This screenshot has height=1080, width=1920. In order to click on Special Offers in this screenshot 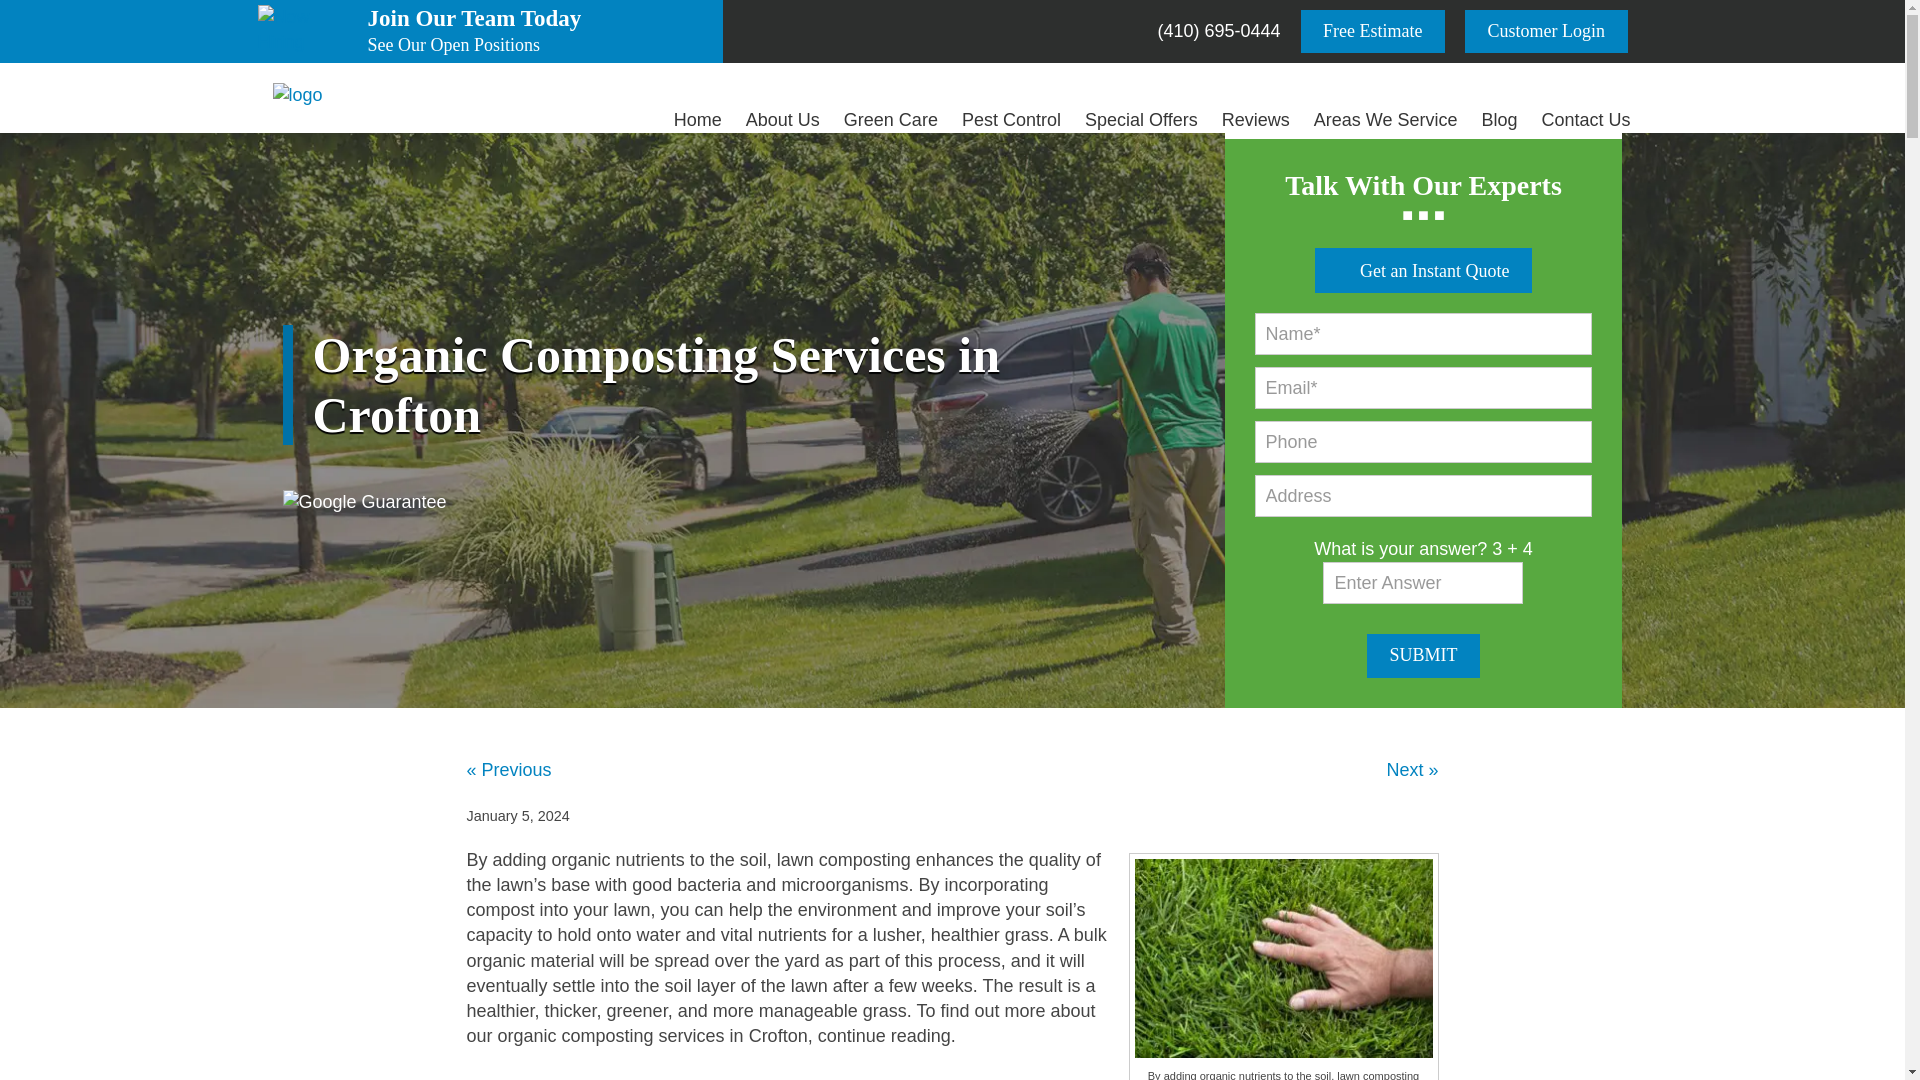, I will do `click(1546, 30)`.